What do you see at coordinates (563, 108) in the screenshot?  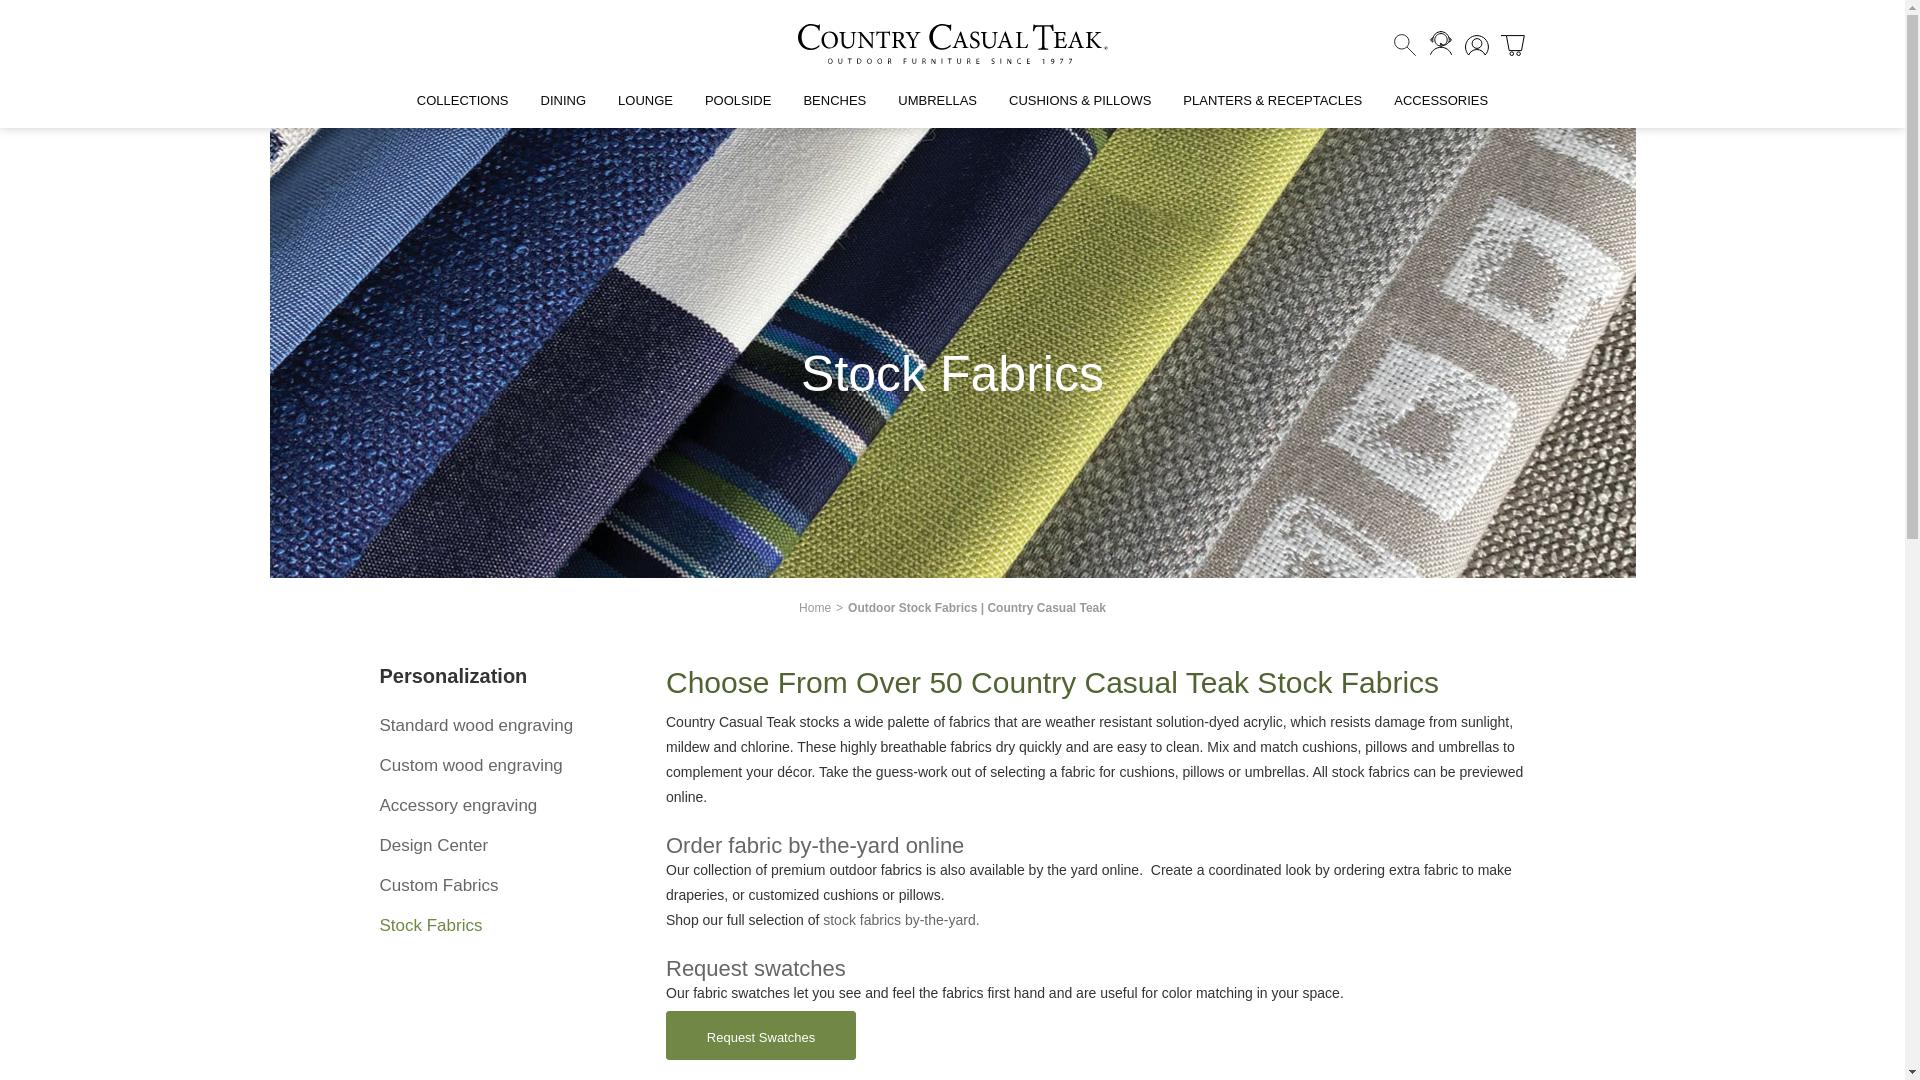 I see `DINING` at bounding box center [563, 108].